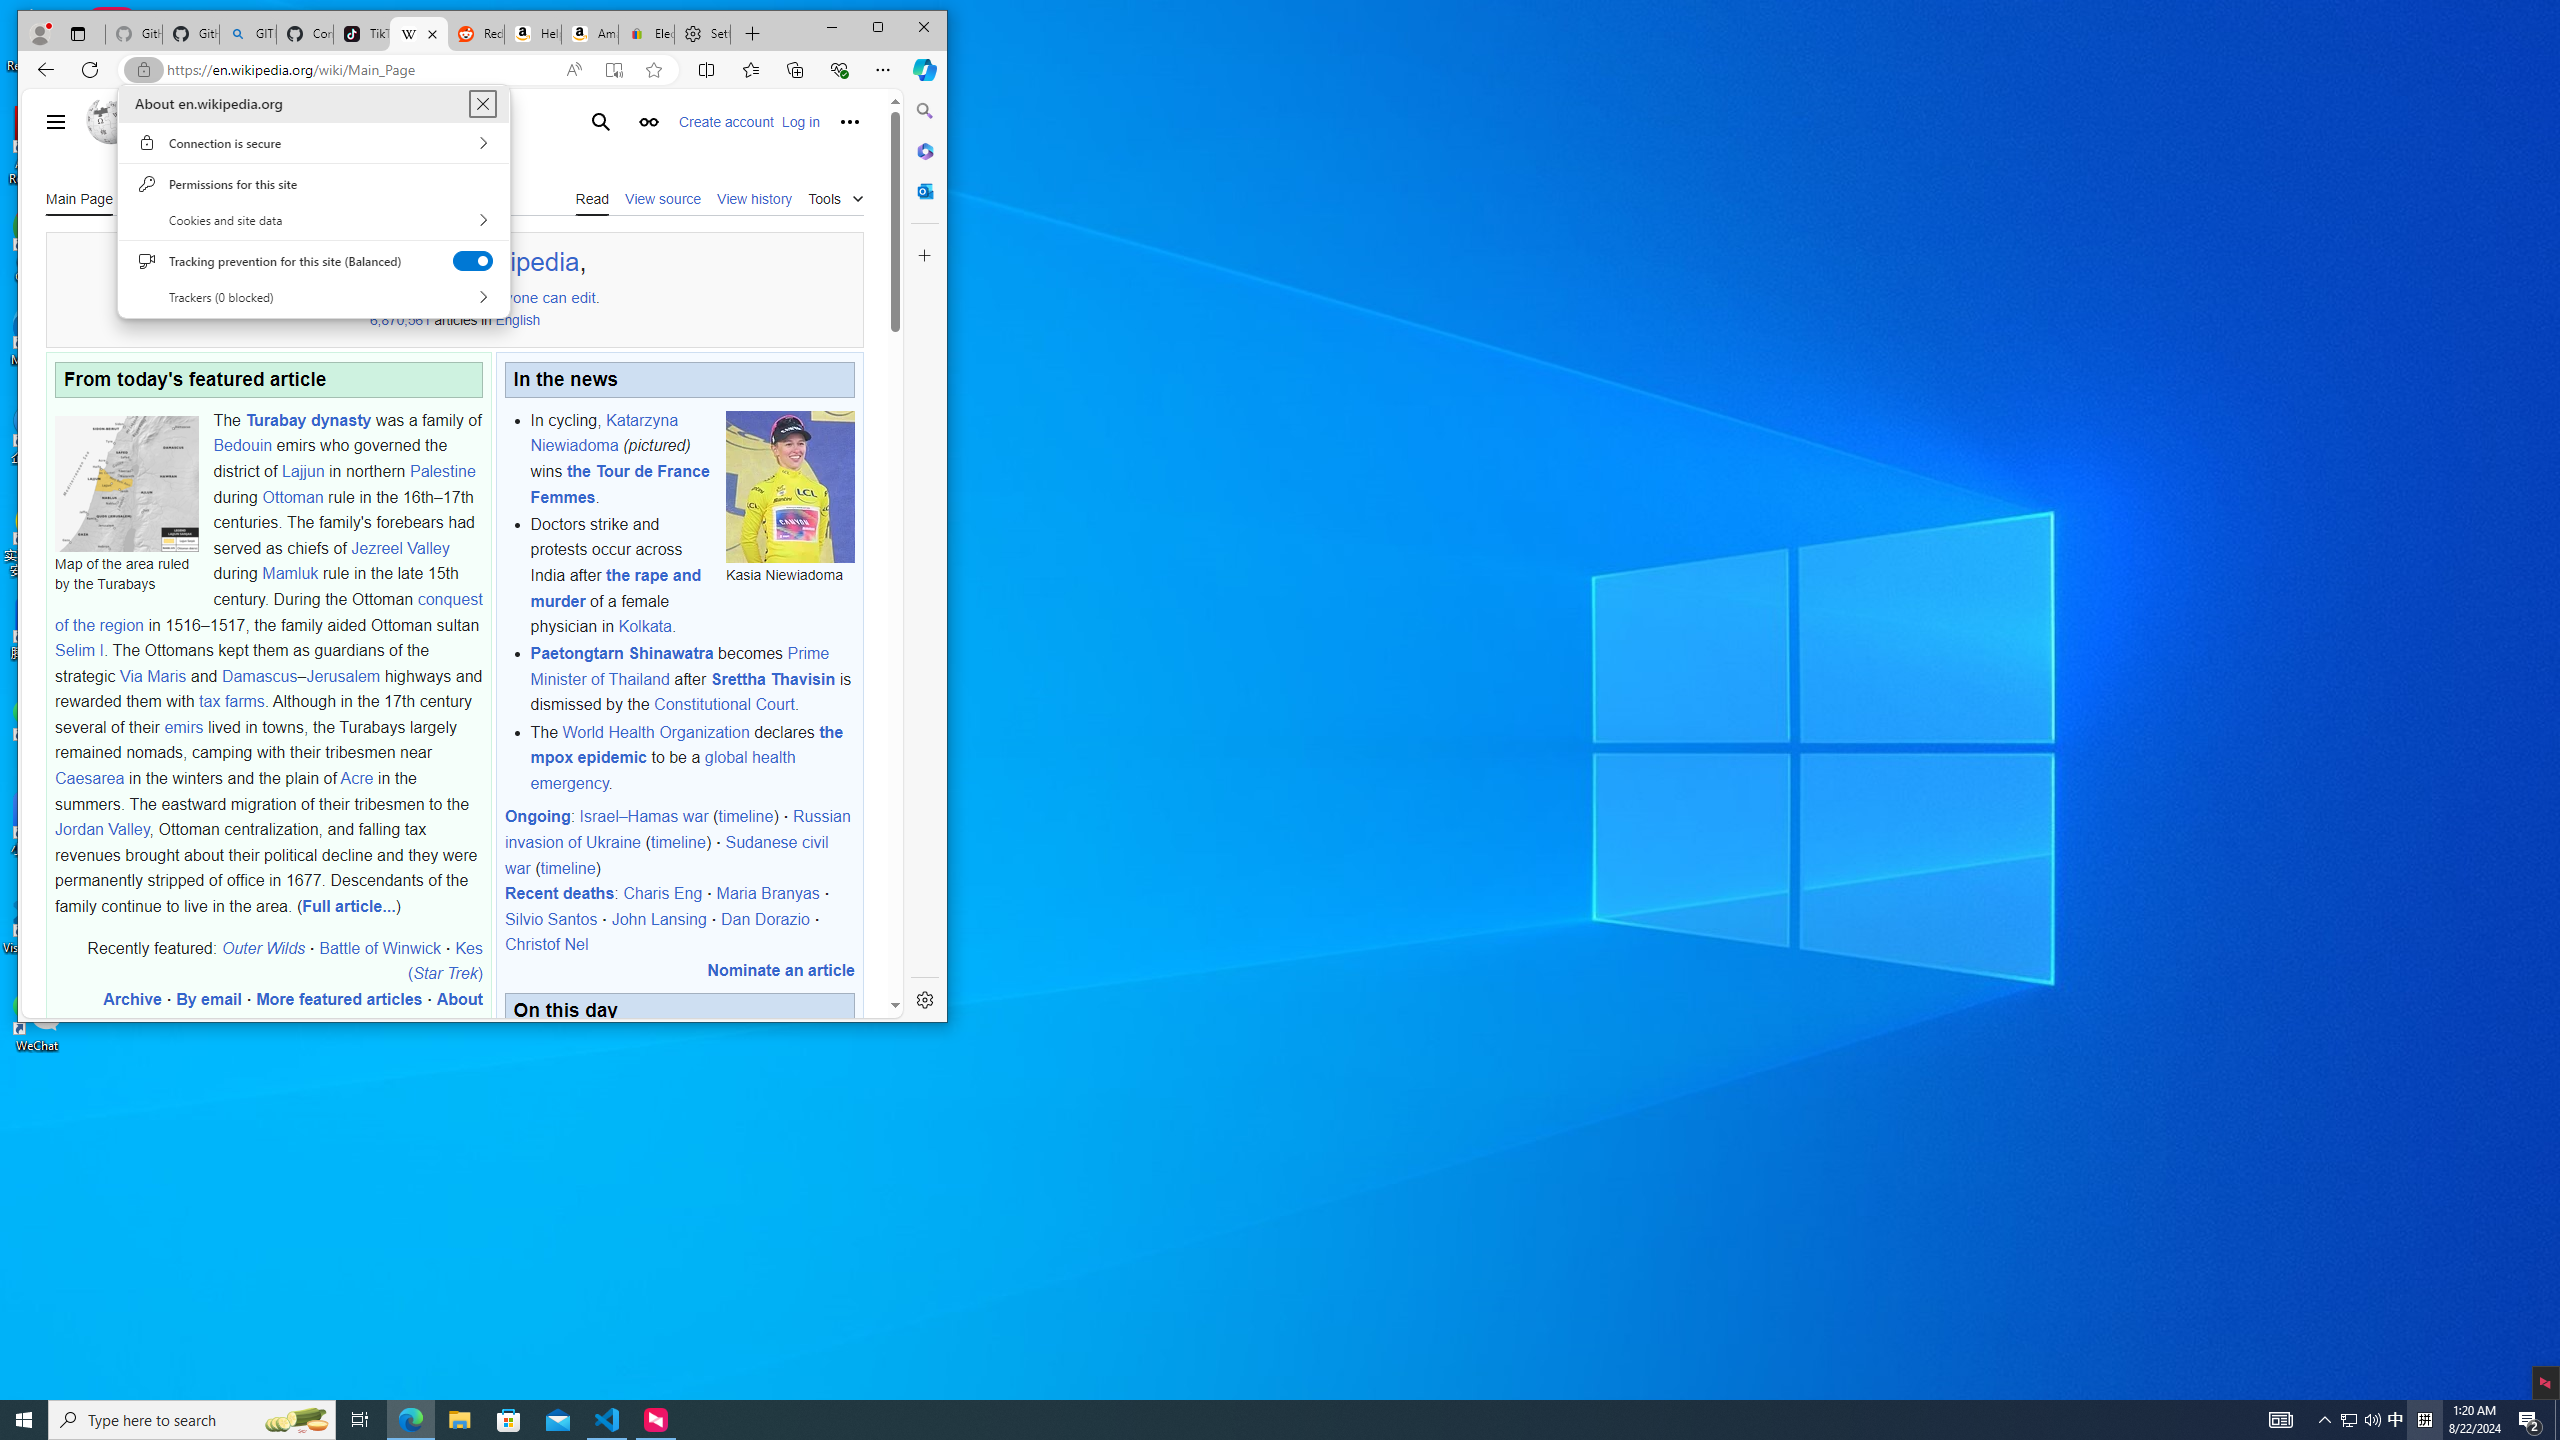  Describe the element at coordinates (546, 944) in the screenshot. I see `Christof Nel` at that location.